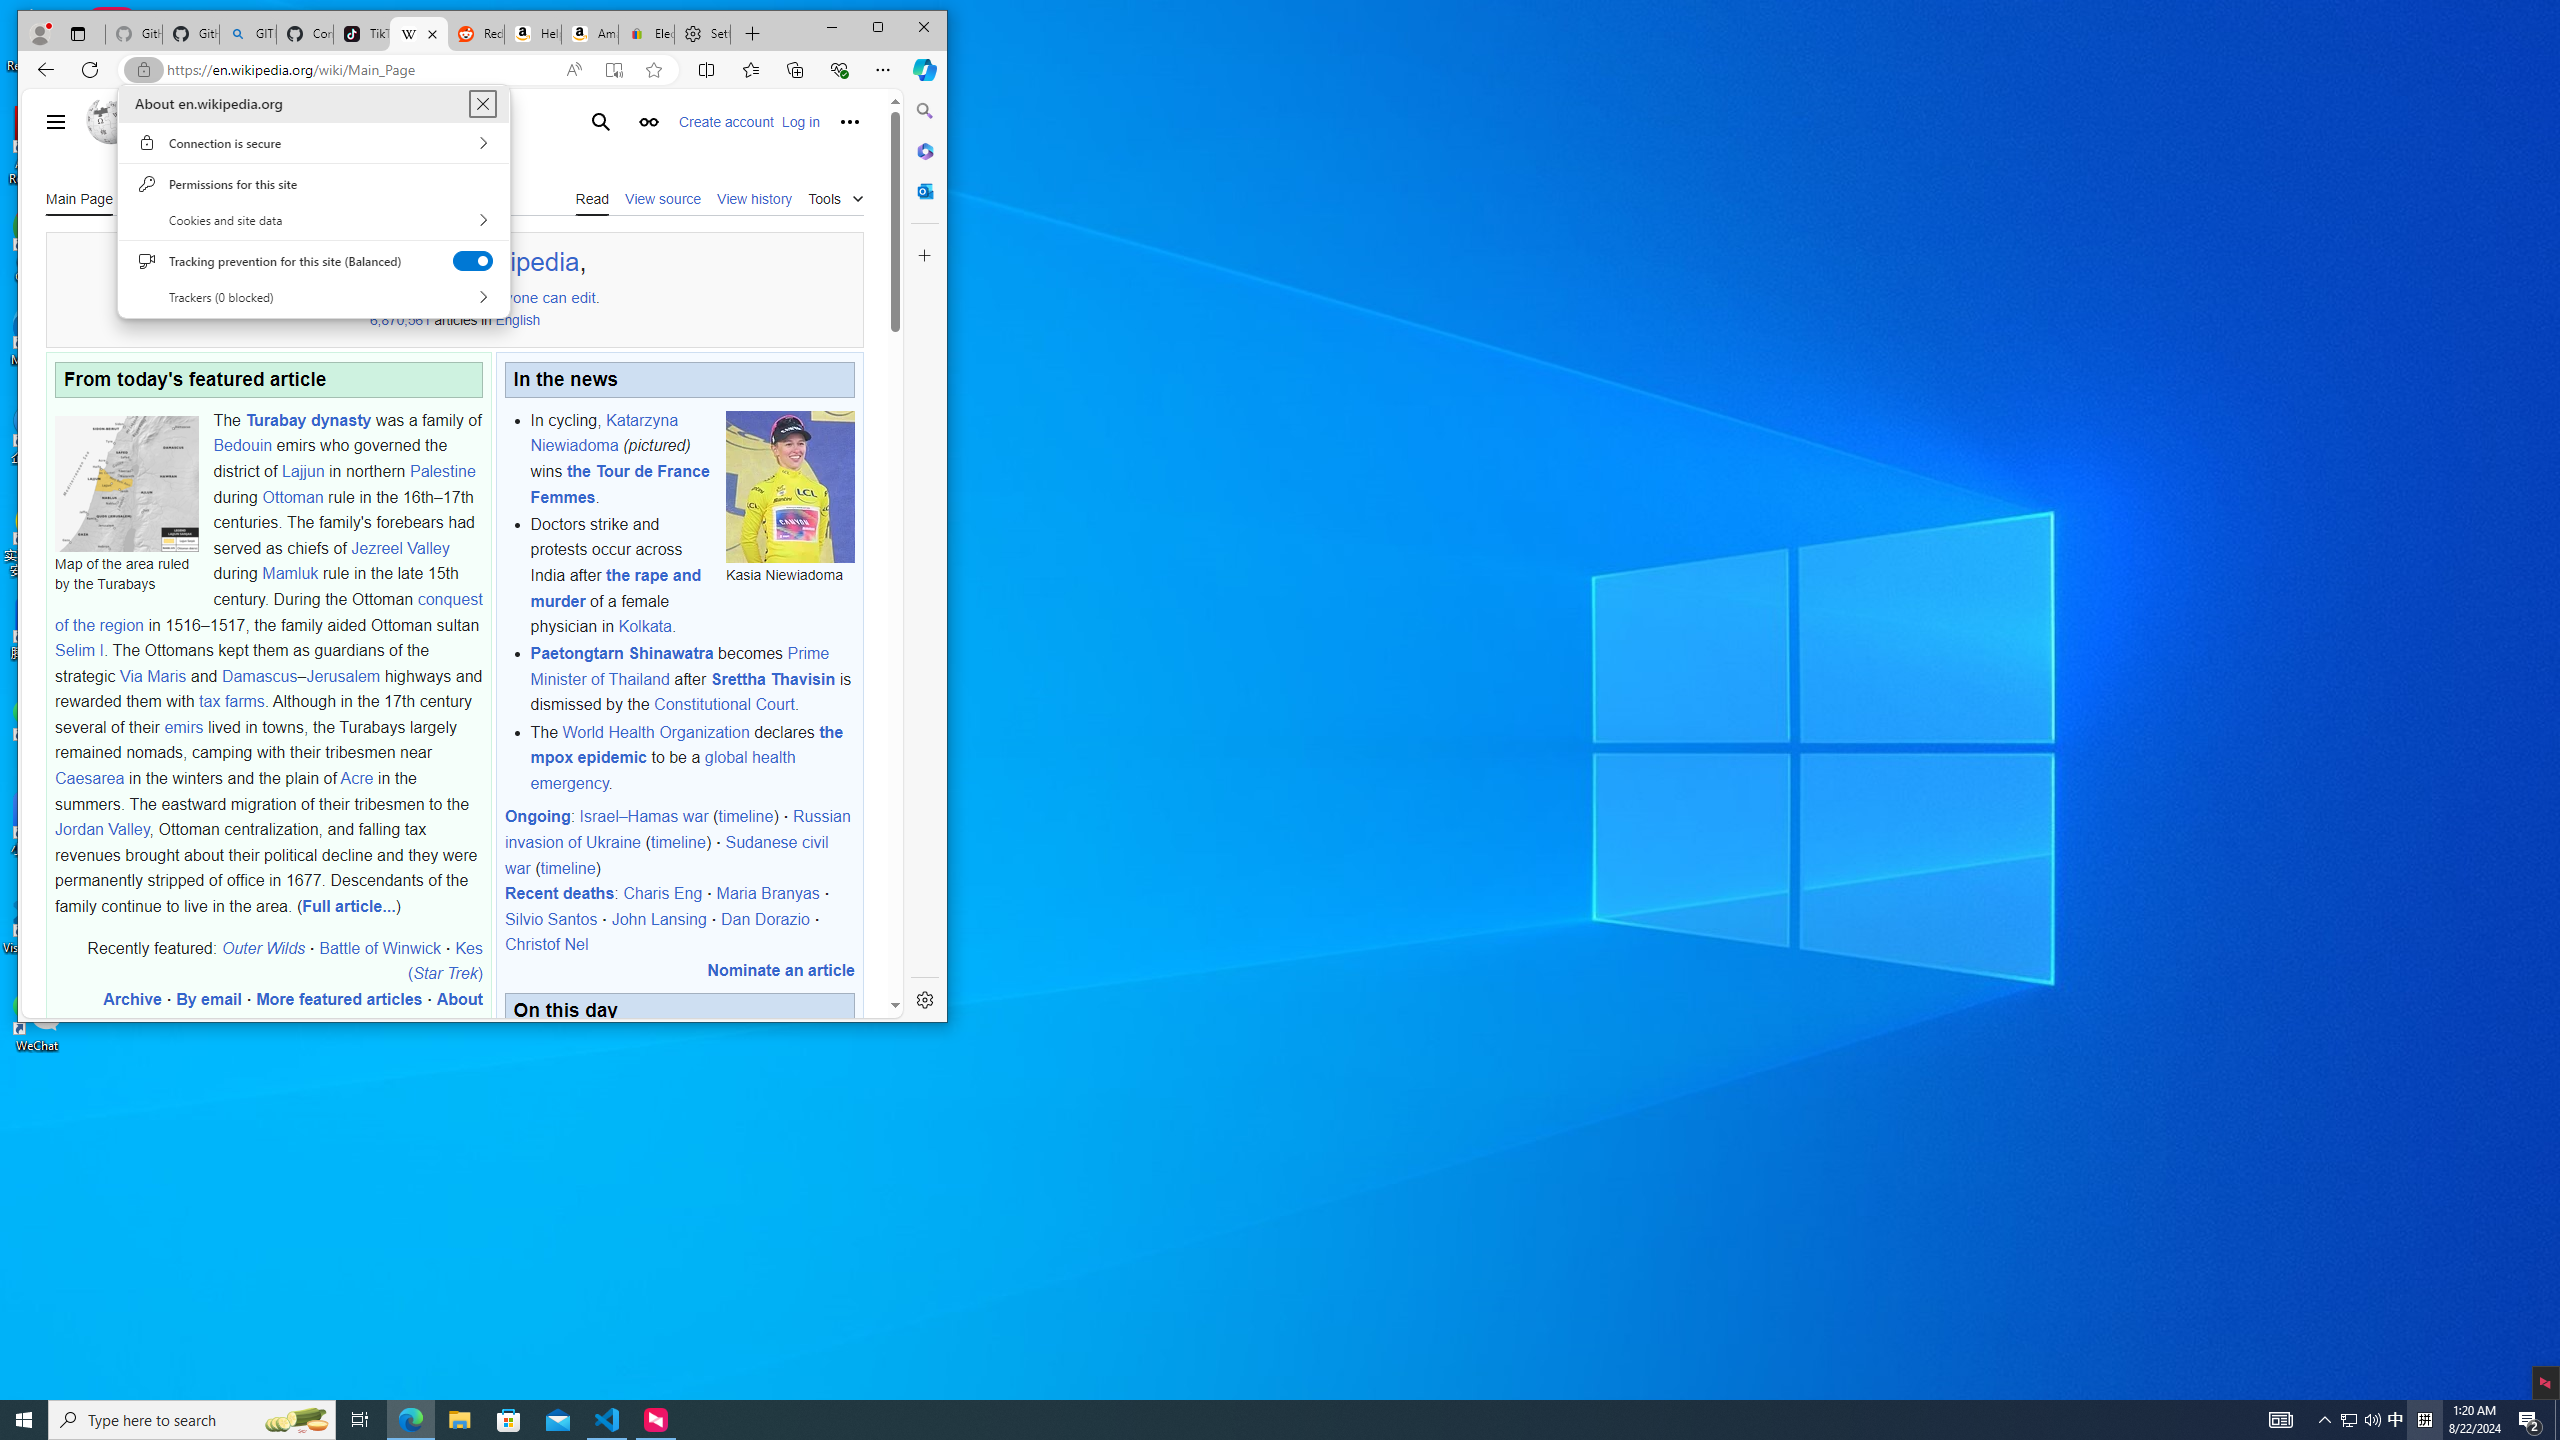  Describe the element at coordinates (546, 944) in the screenshot. I see `Christof Nel` at that location.